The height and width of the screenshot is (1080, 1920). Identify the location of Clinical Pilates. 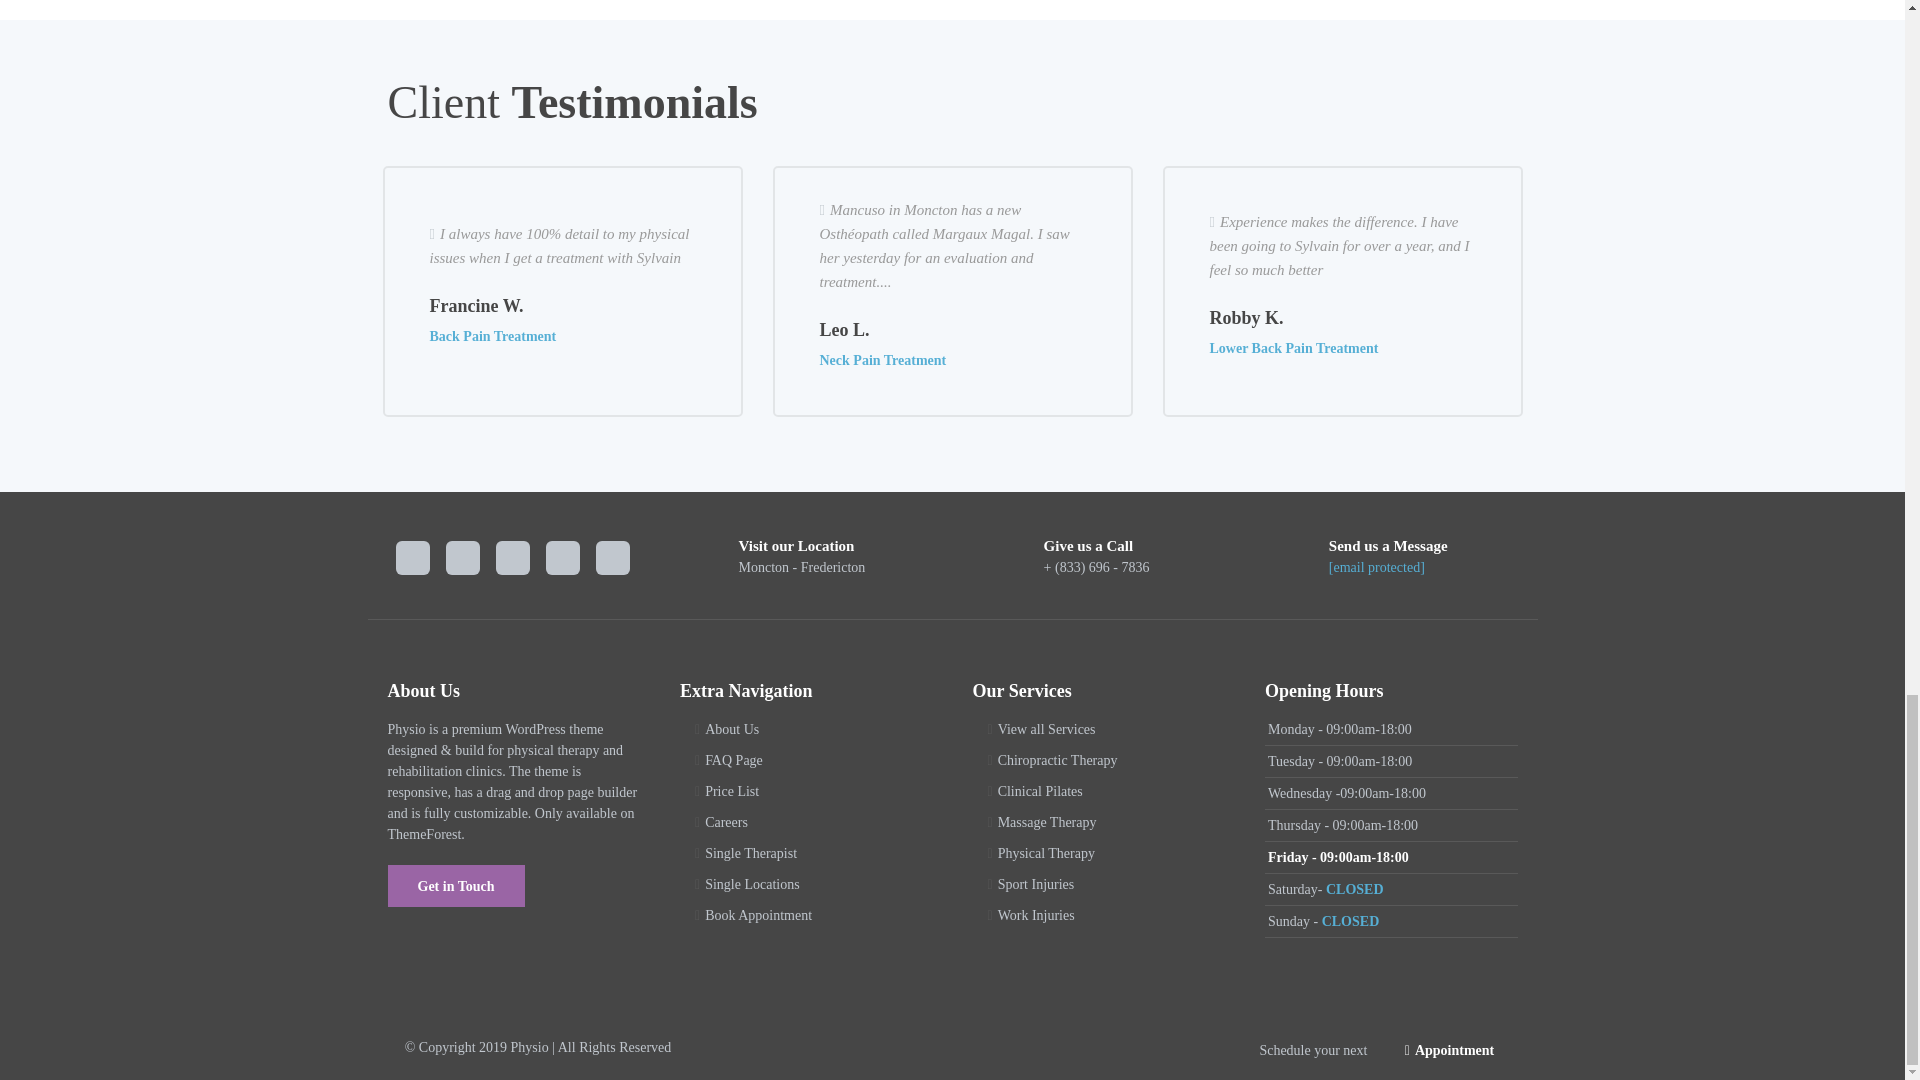
(1040, 792).